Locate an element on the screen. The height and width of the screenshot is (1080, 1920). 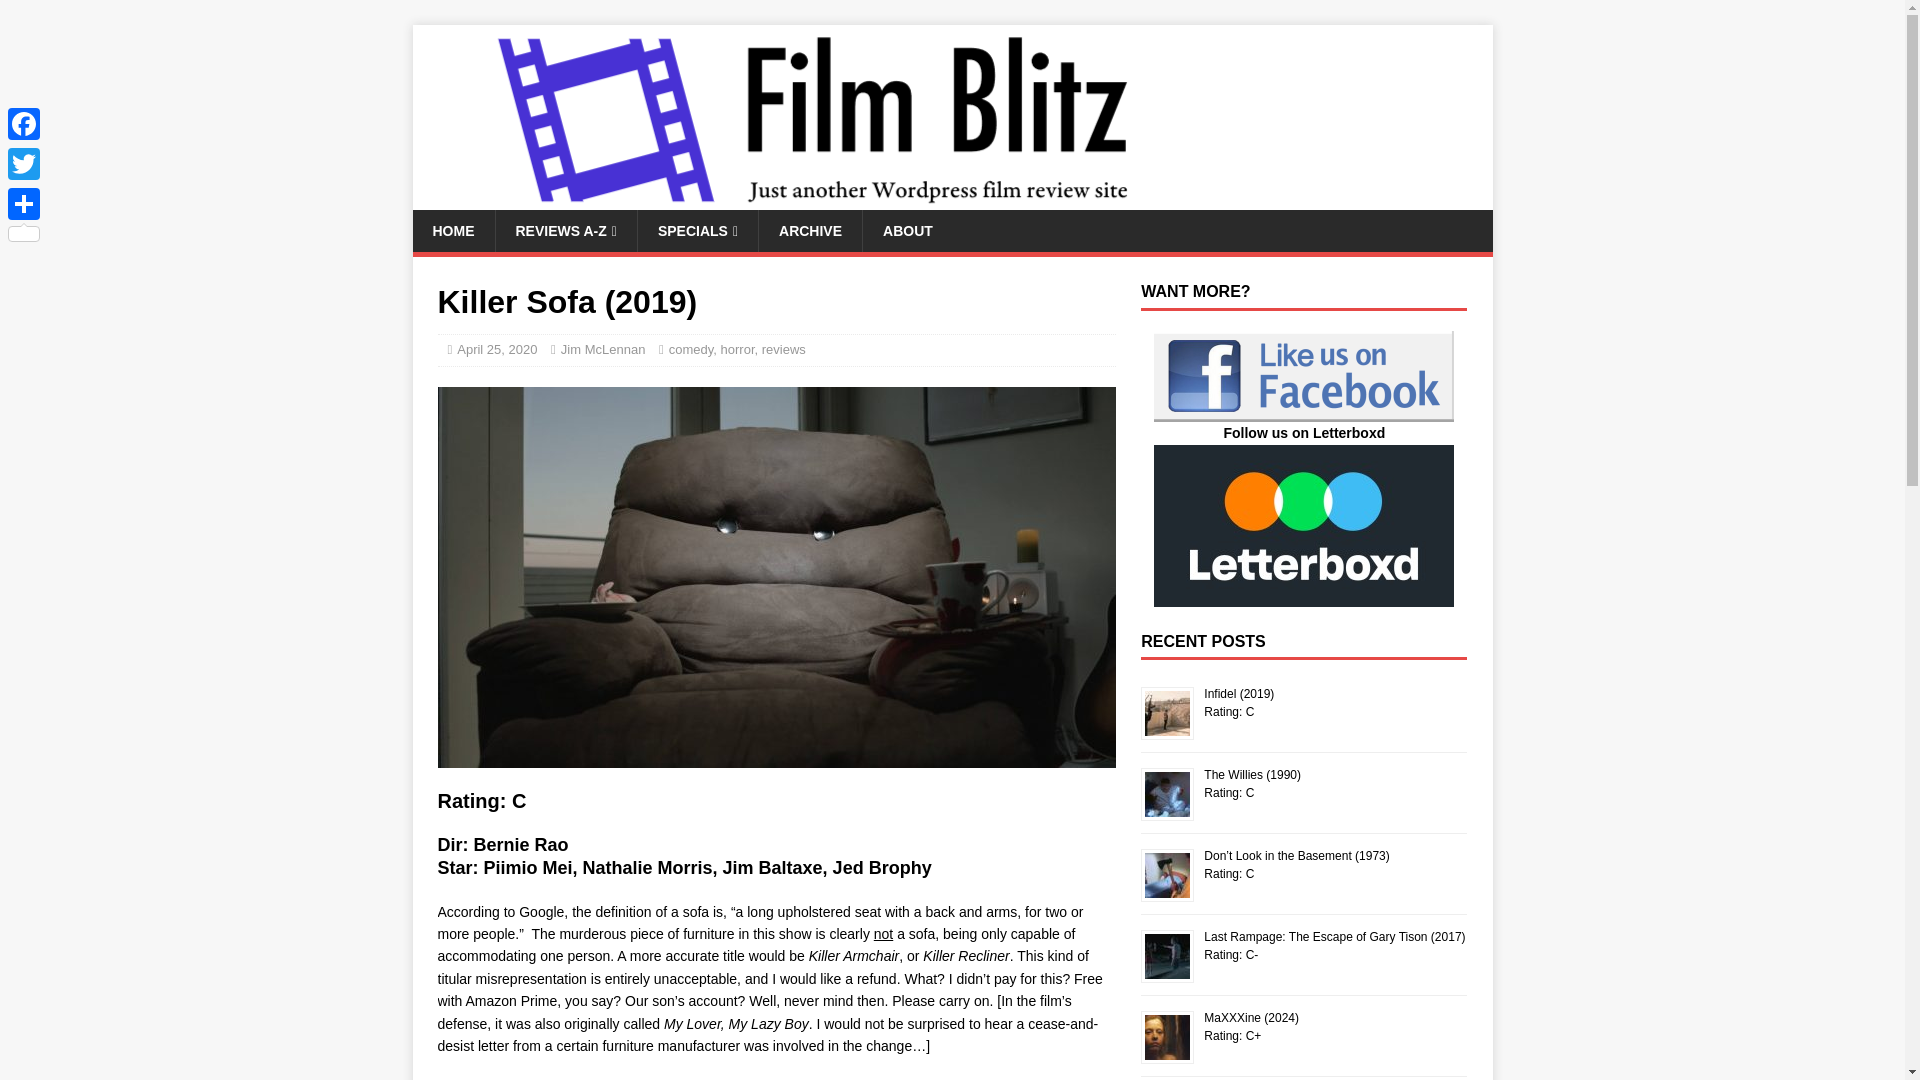
SPECIALS is located at coordinates (698, 230).